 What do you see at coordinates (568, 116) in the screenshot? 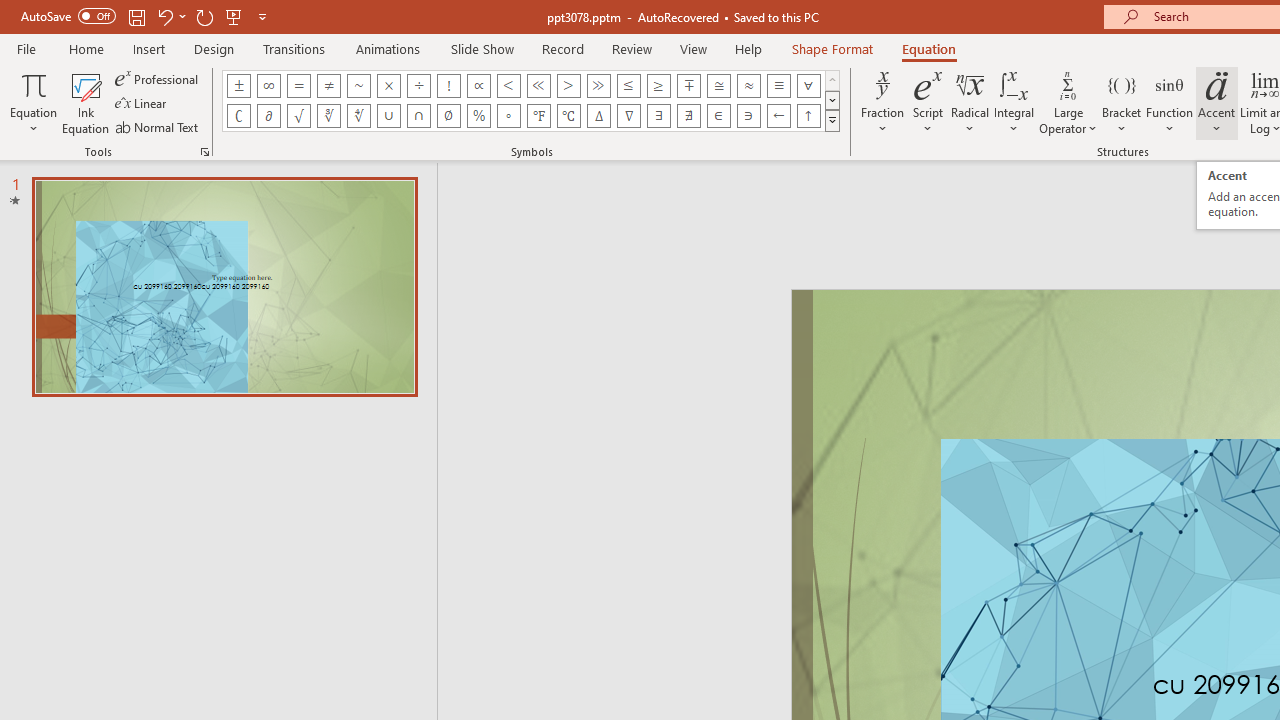
I see `Equation Symbol Degrees Celsius` at bounding box center [568, 116].